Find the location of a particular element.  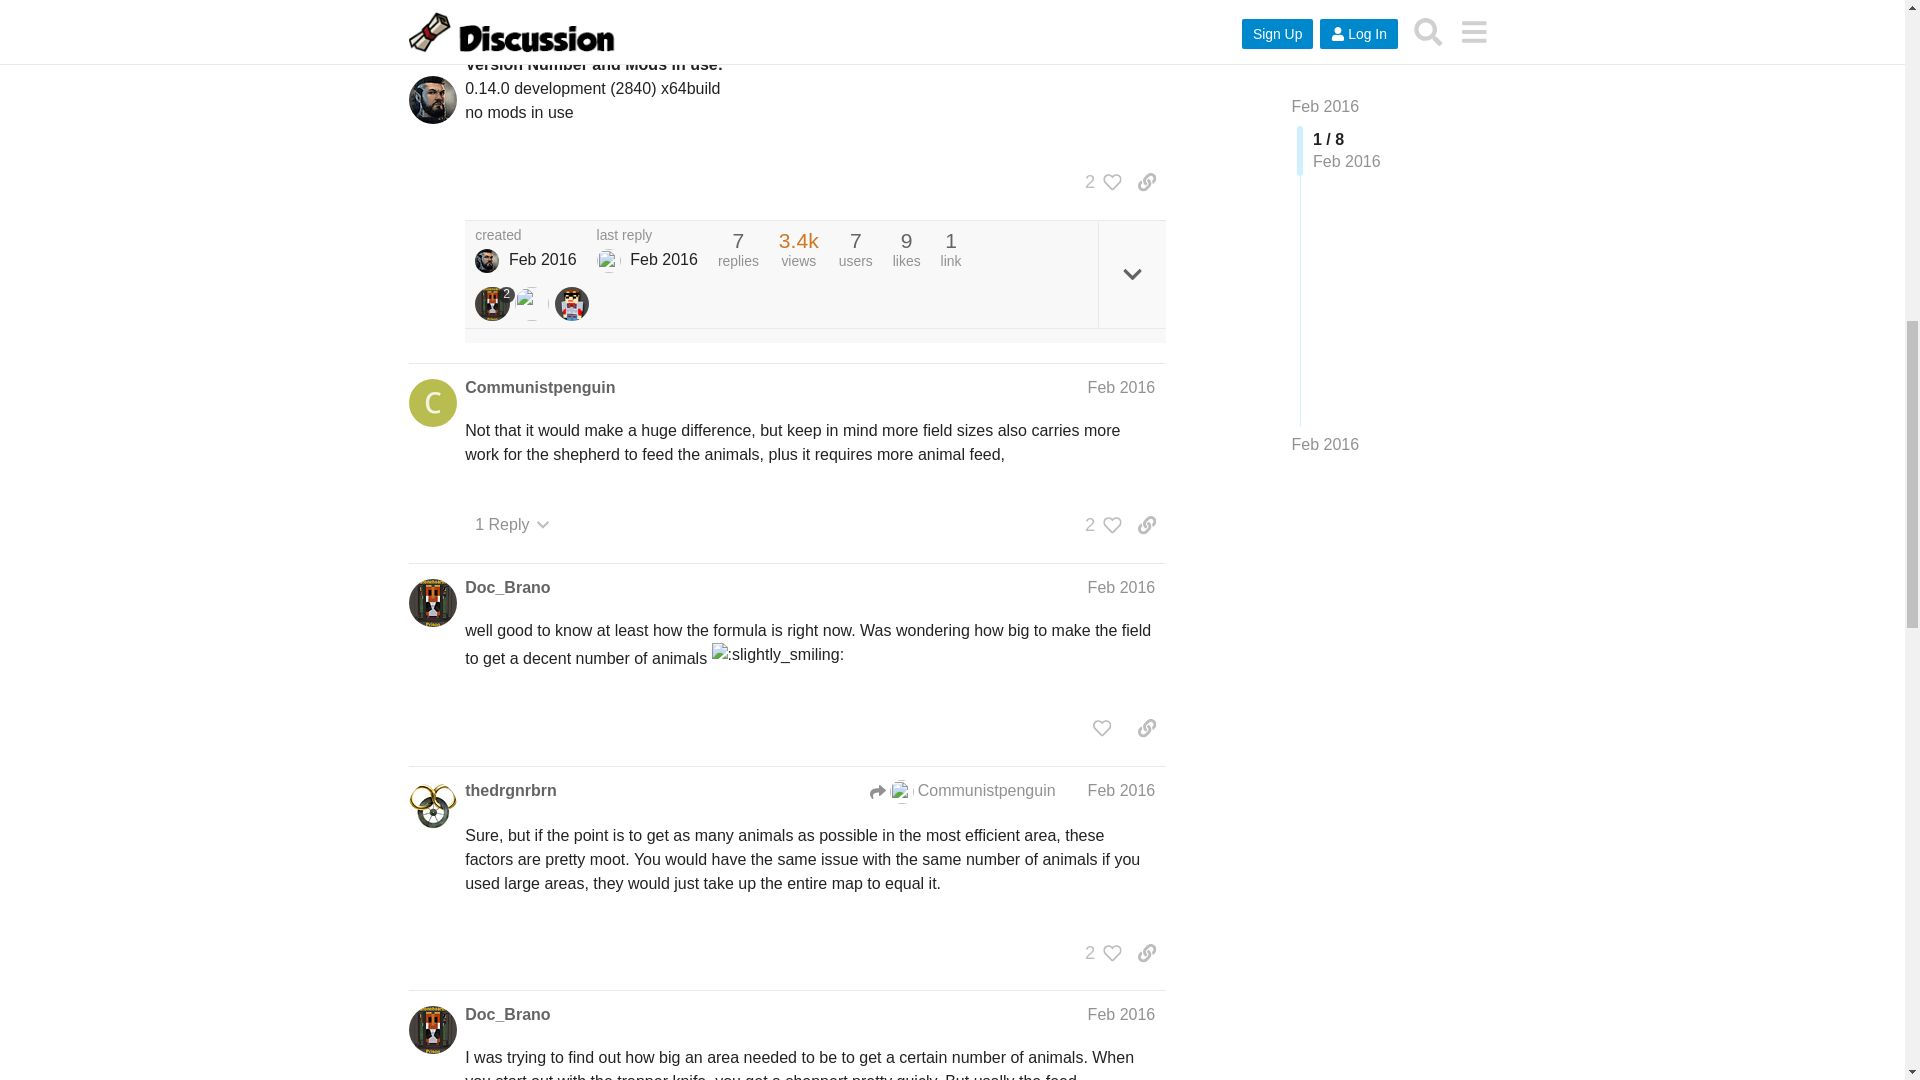

2 is located at coordinates (1098, 524).